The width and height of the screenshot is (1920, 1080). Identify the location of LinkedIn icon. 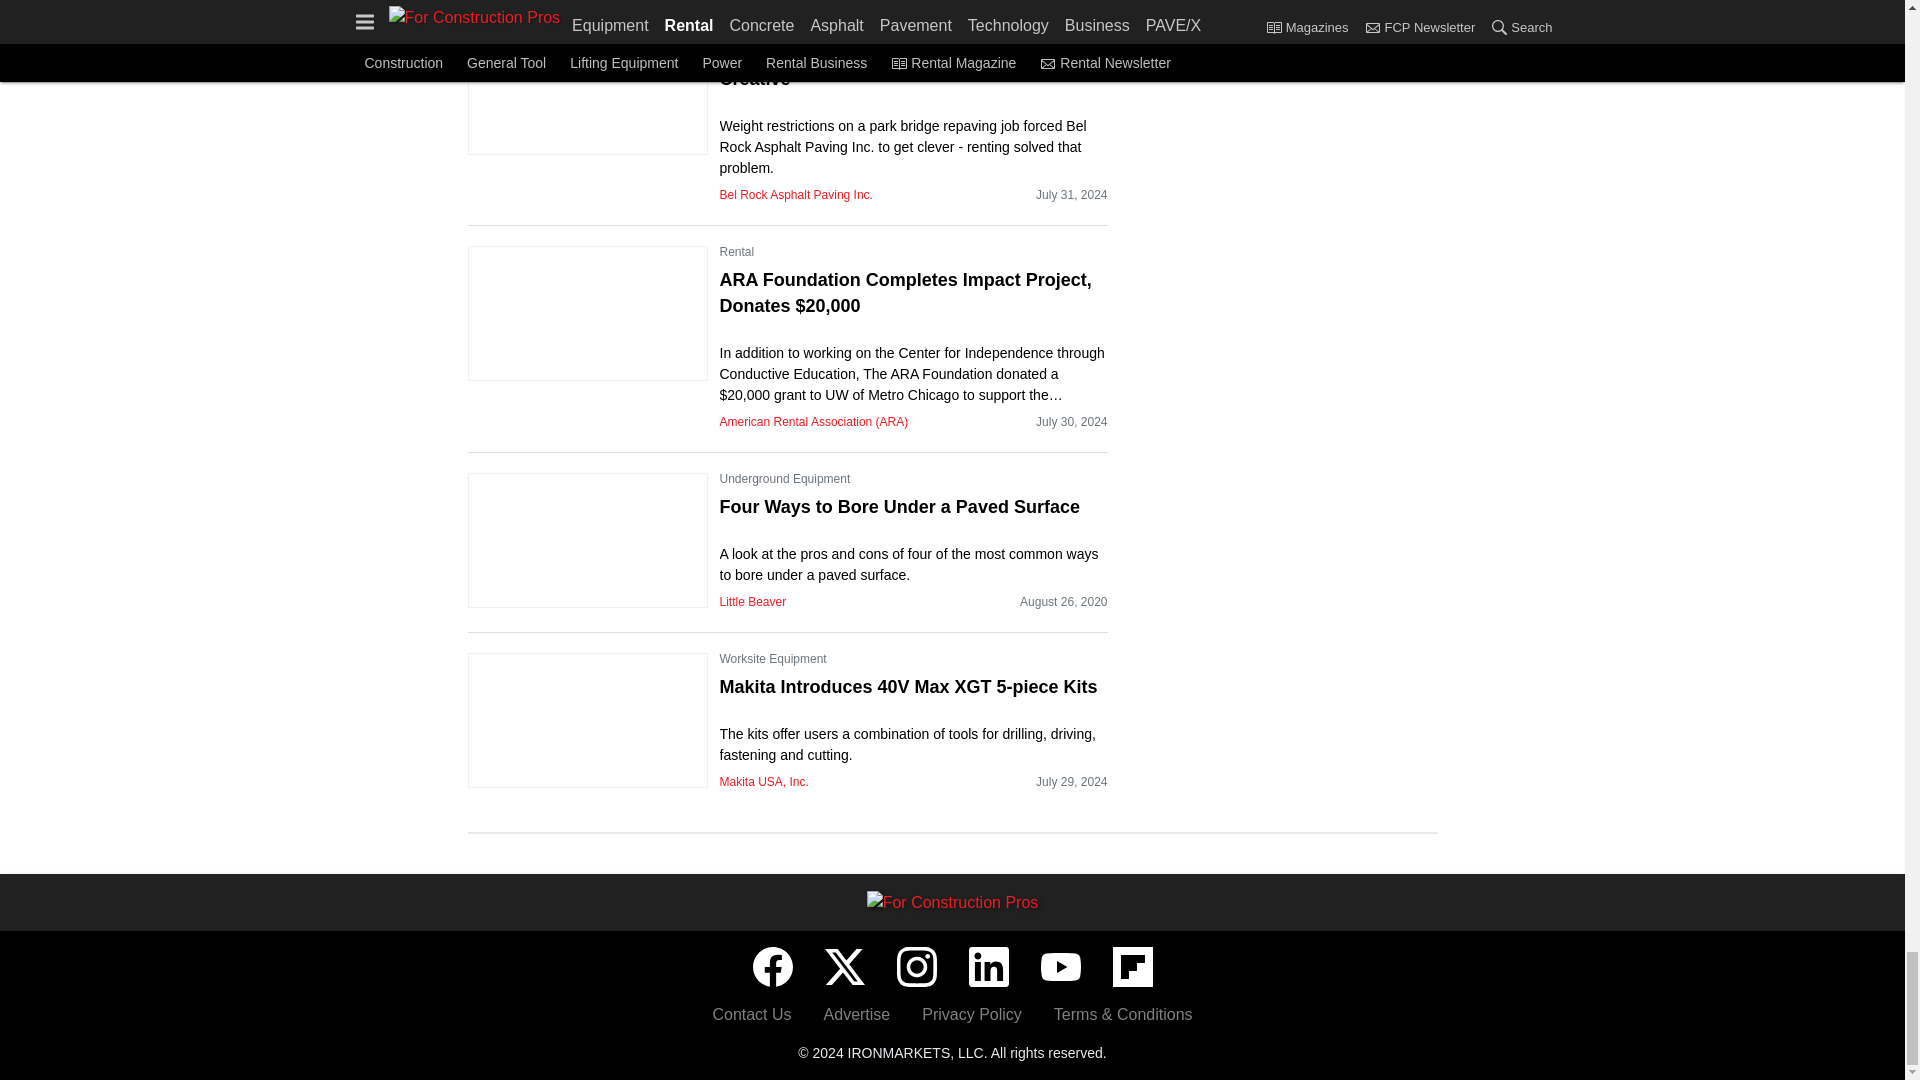
(988, 967).